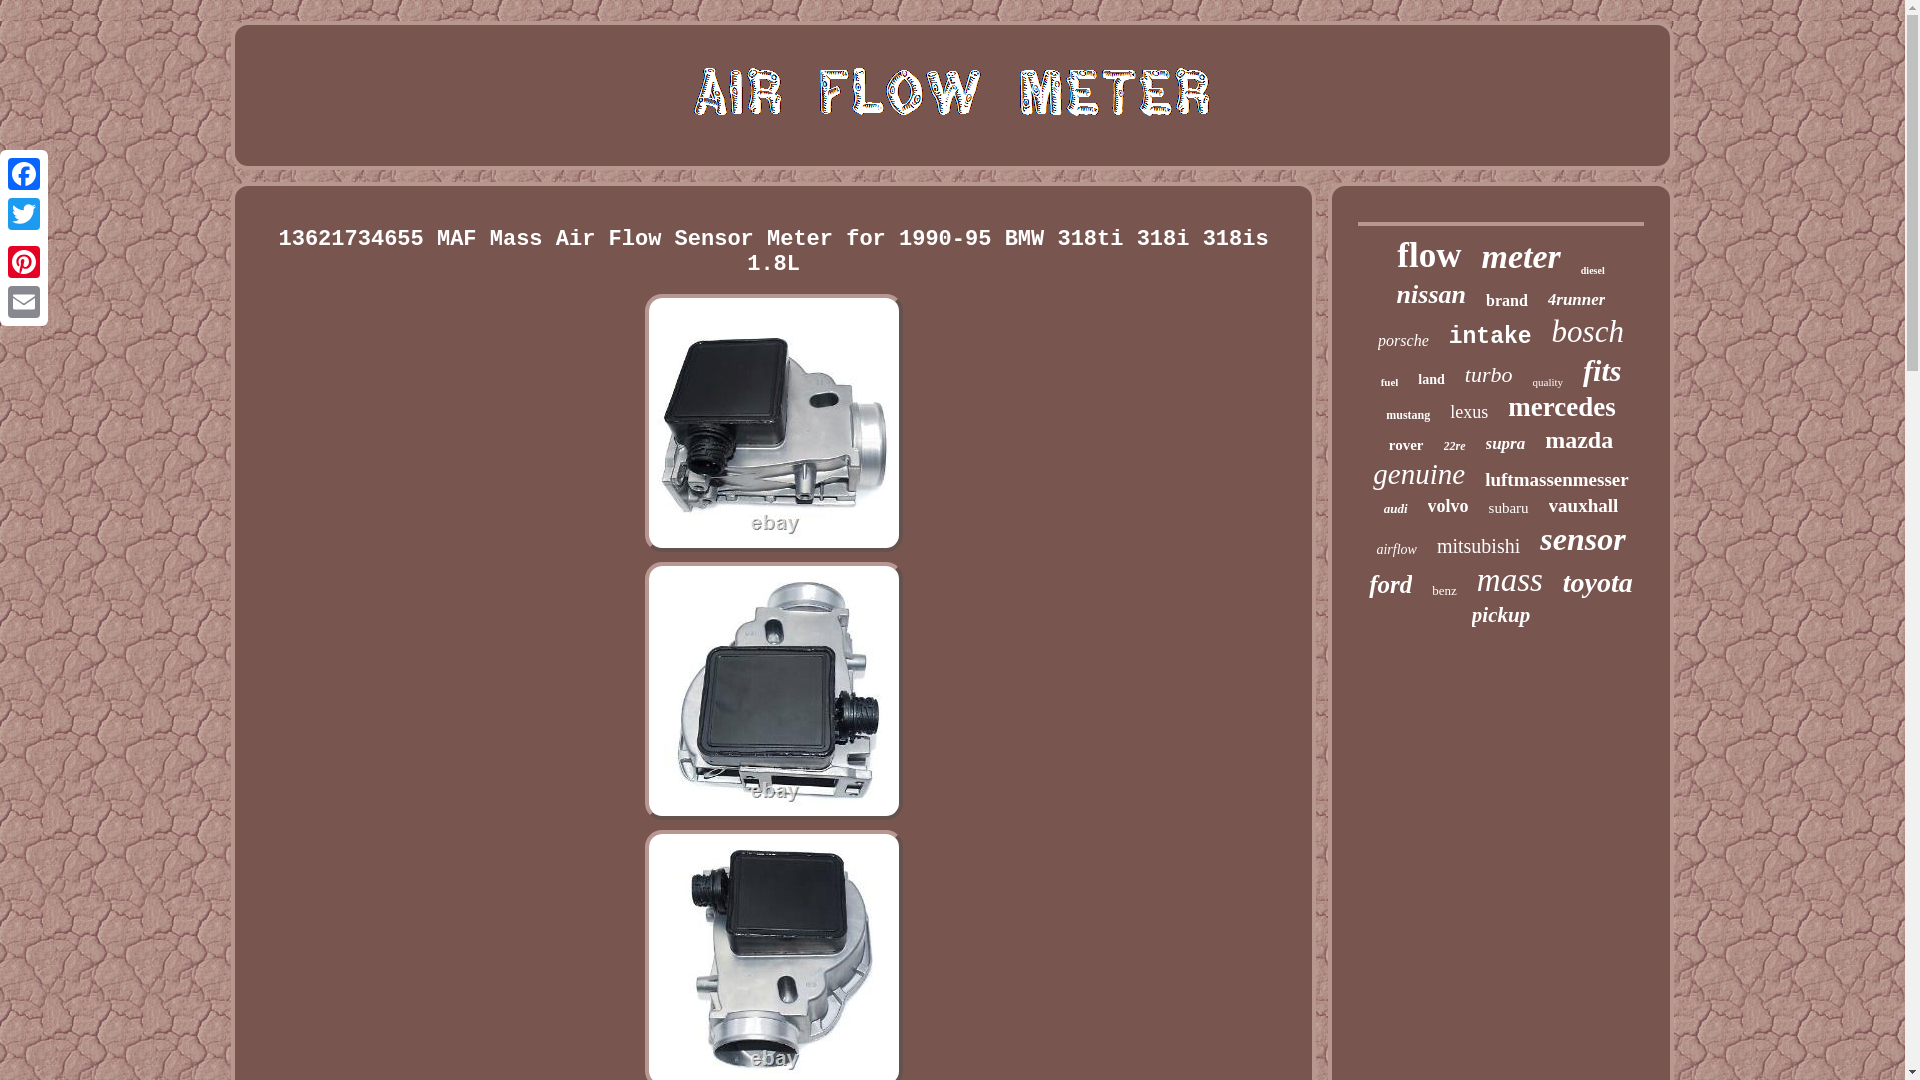 This screenshot has height=1080, width=1920. What do you see at coordinates (1454, 446) in the screenshot?
I see `22re` at bounding box center [1454, 446].